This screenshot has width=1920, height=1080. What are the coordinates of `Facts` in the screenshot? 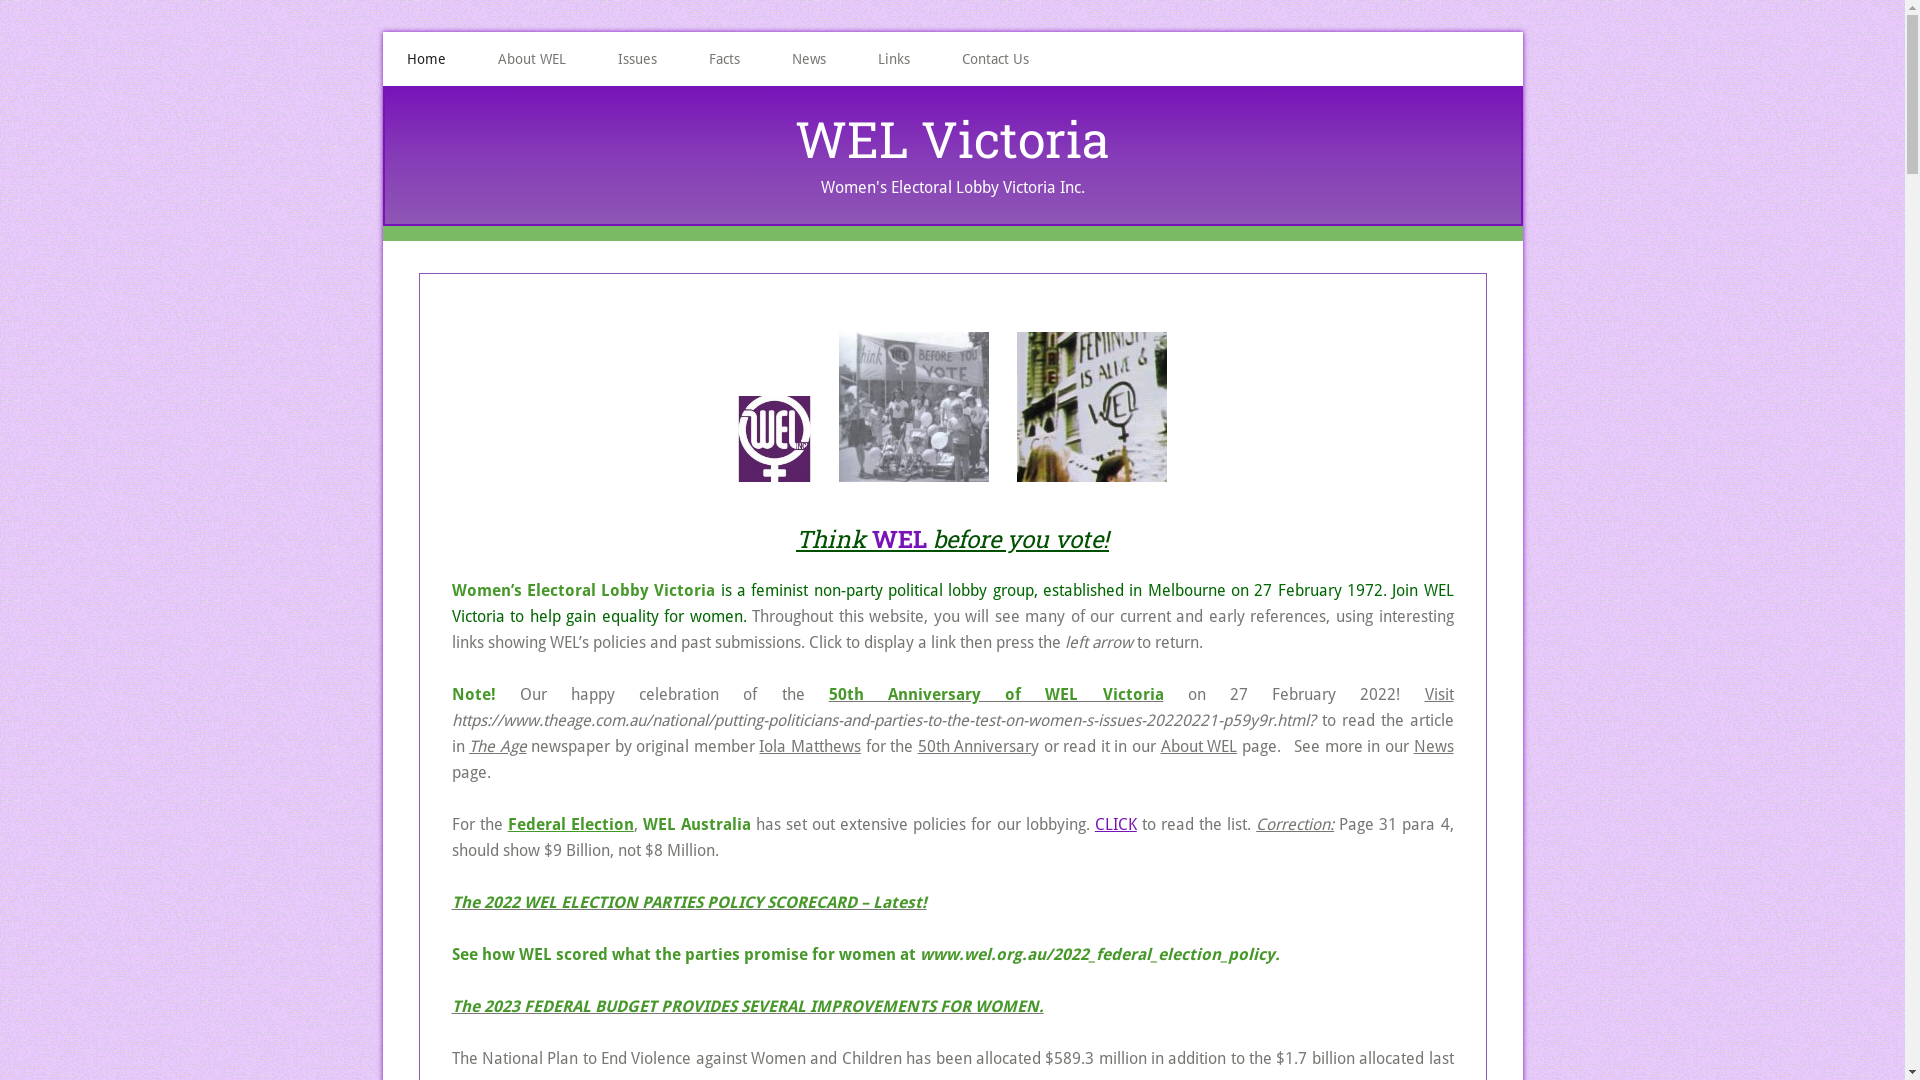 It's located at (724, 59).